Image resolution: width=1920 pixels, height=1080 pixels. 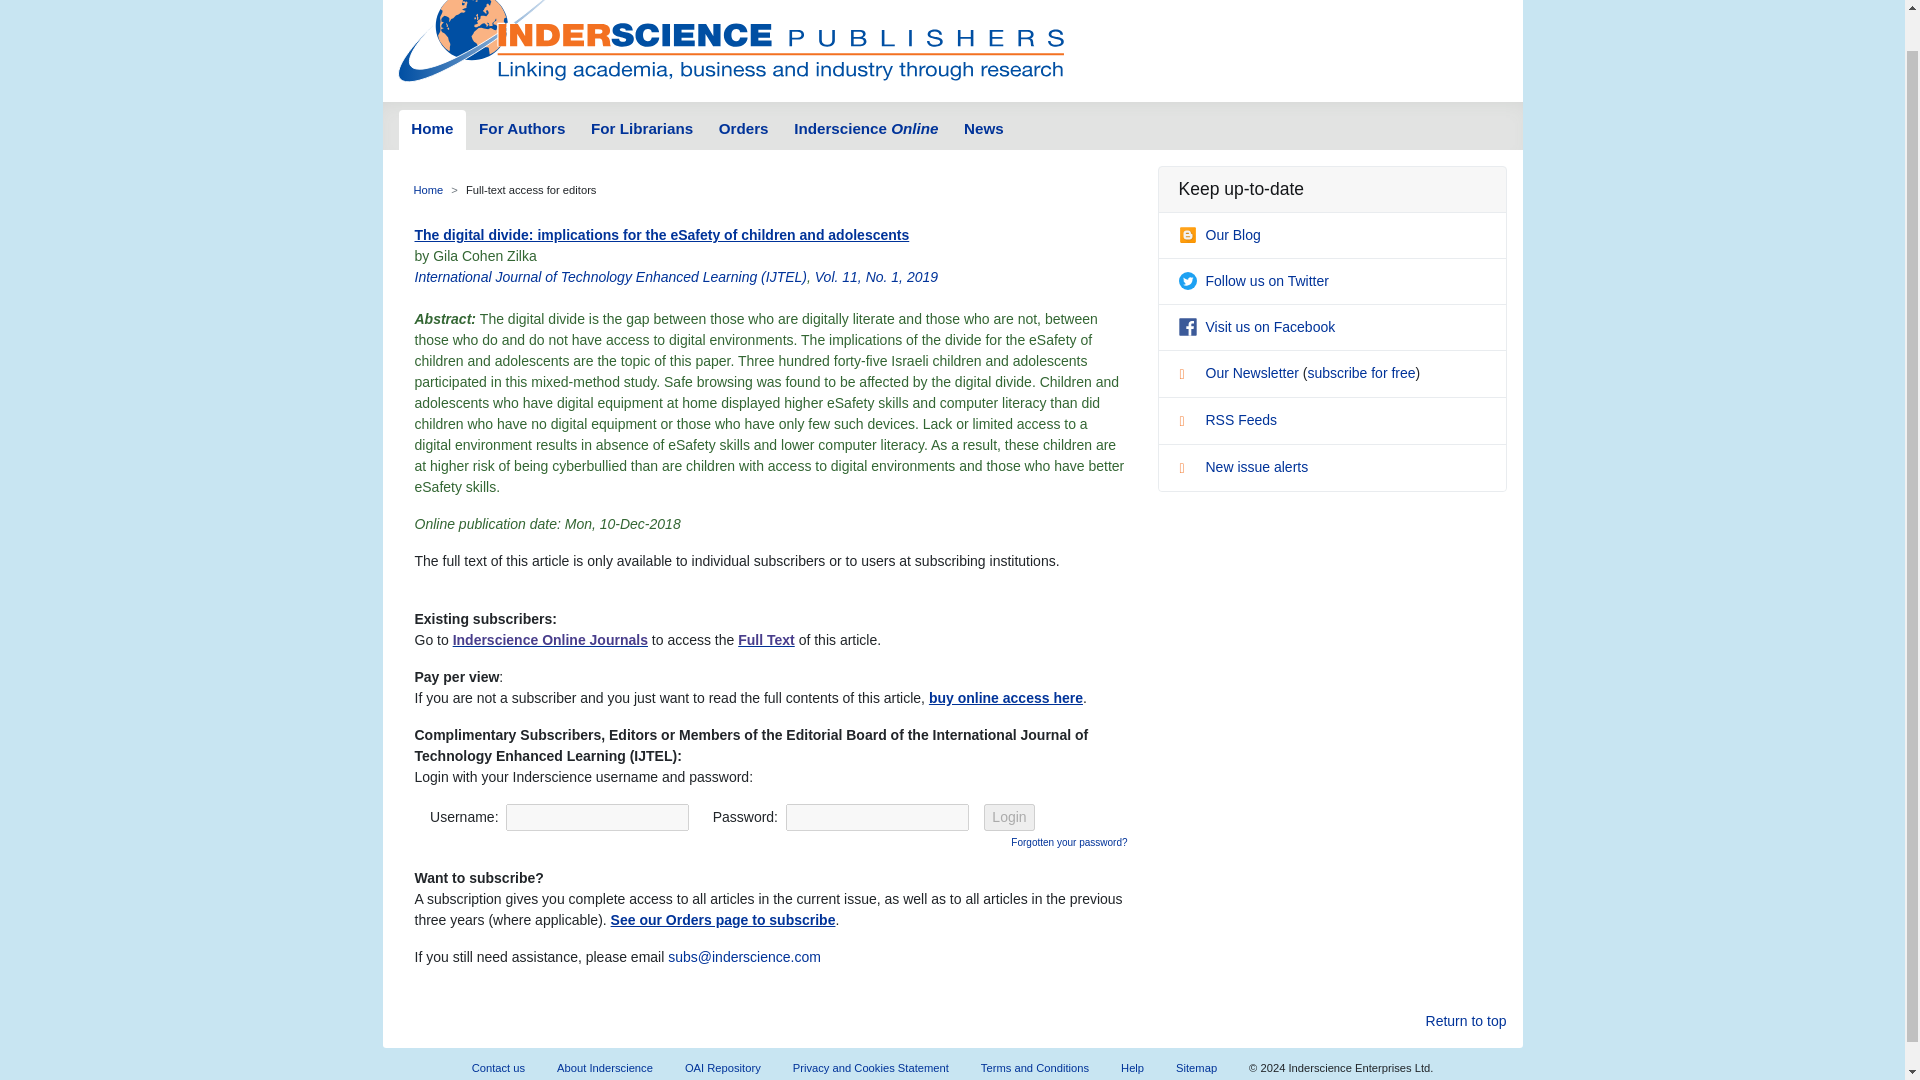 I want to click on RSS Feeds, so click(x=1227, y=419).